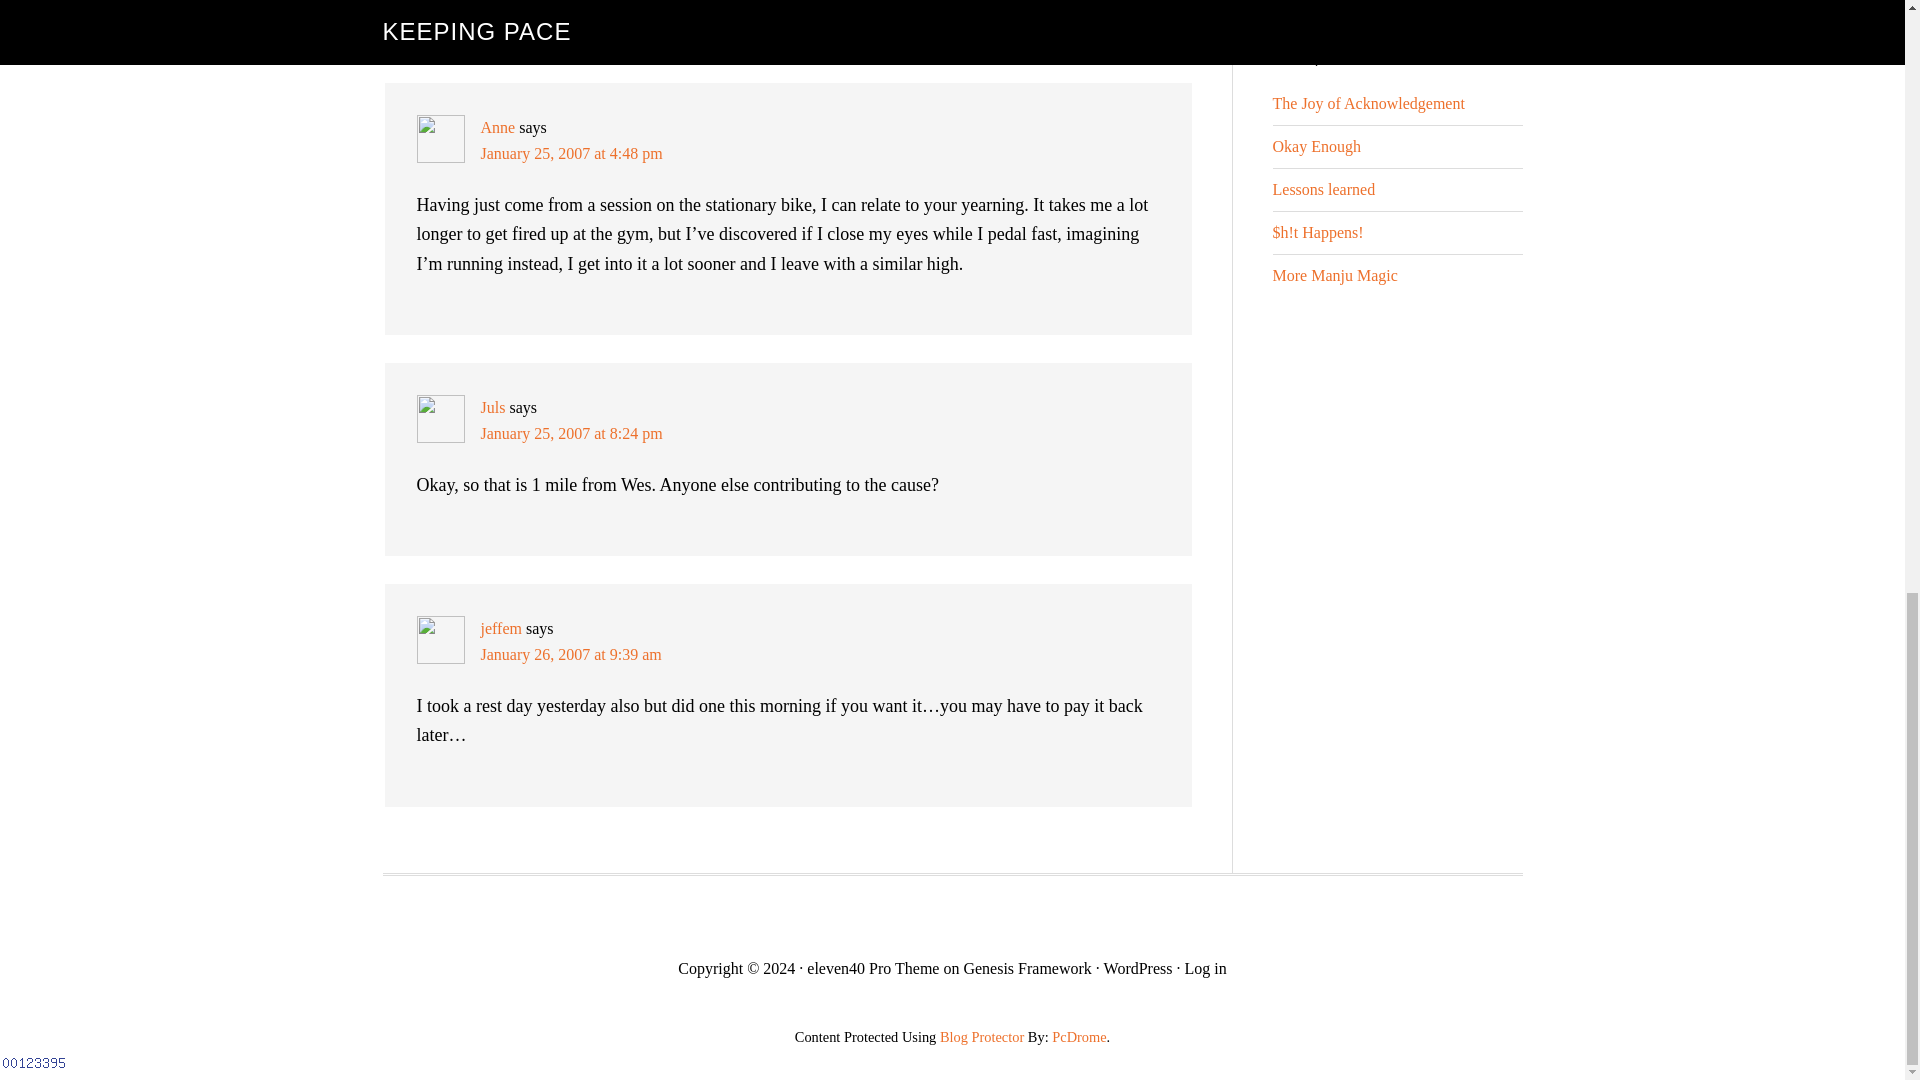 This screenshot has height=1080, width=1920. What do you see at coordinates (492, 406) in the screenshot?
I see `Juls` at bounding box center [492, 406].